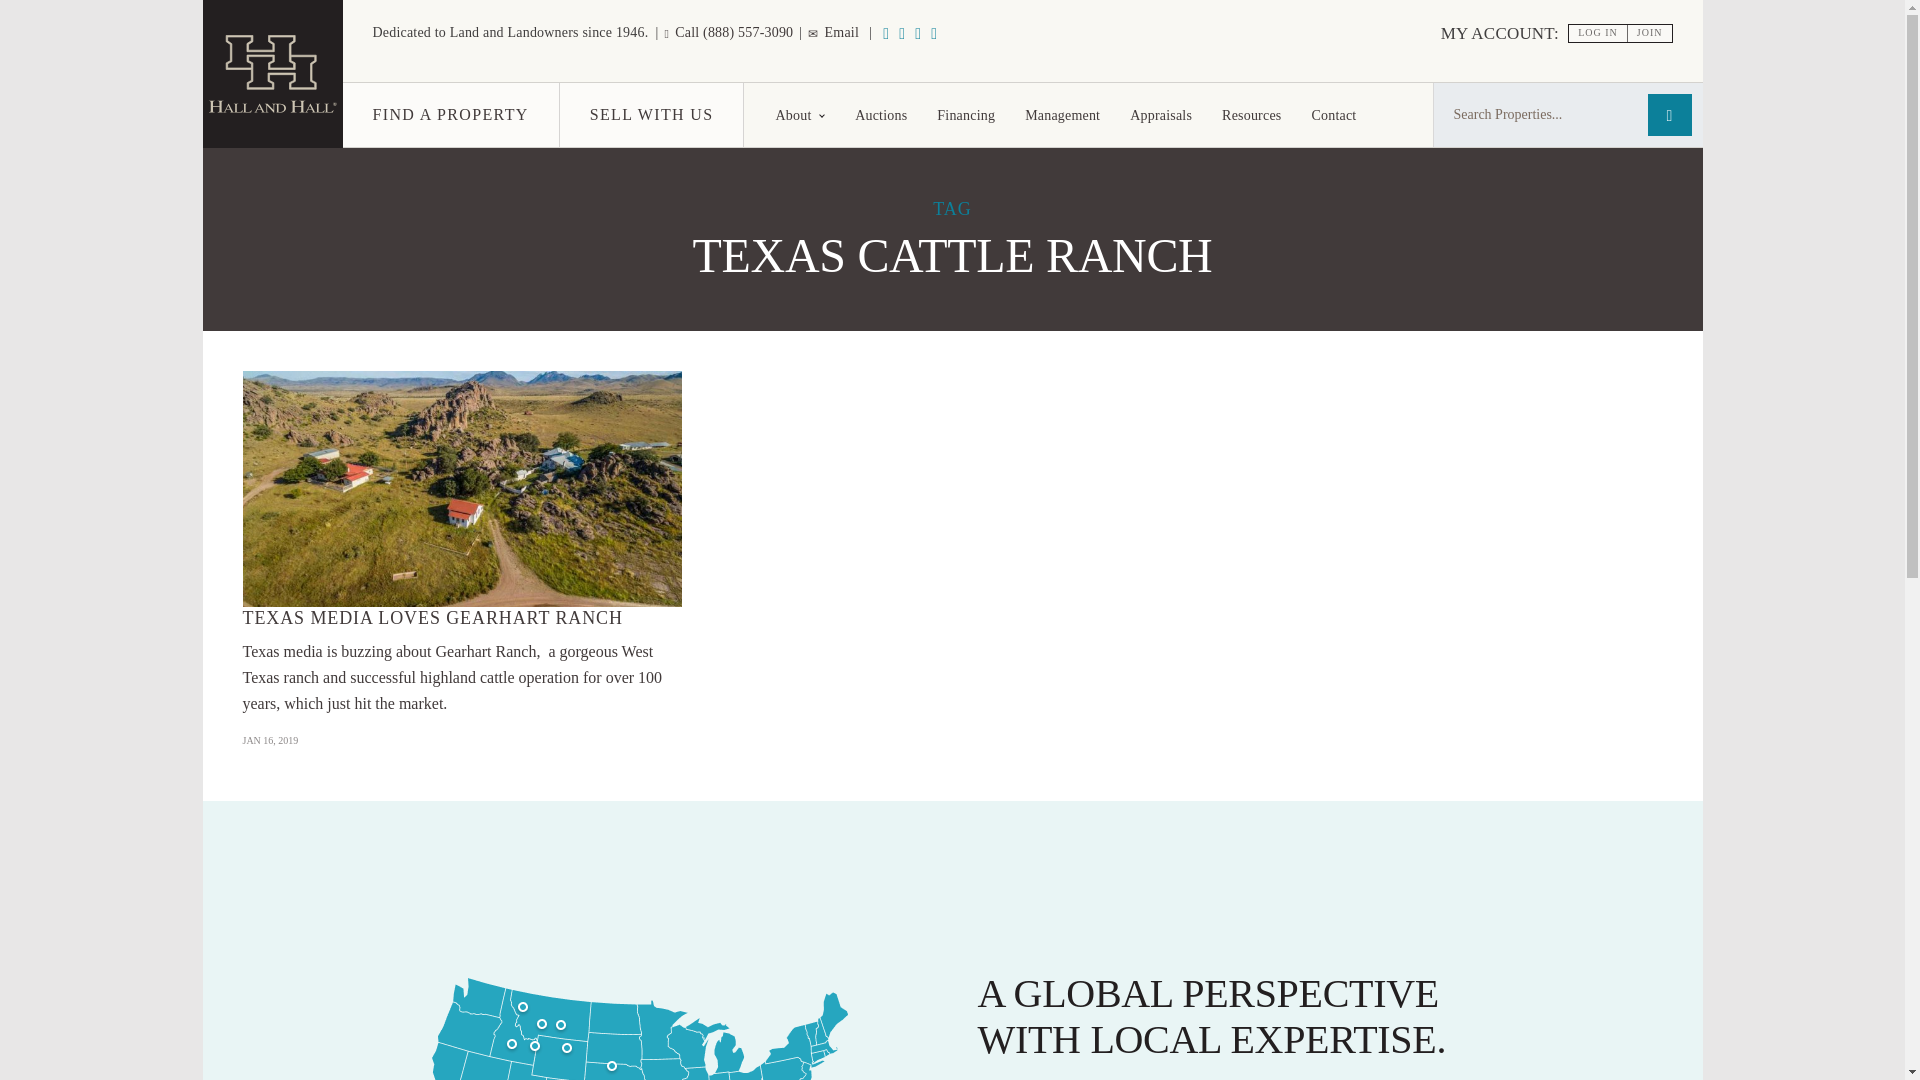  Describe the element at coordinates (886, 33) in the screenshot. I see `Visit our YouTube` at that location.